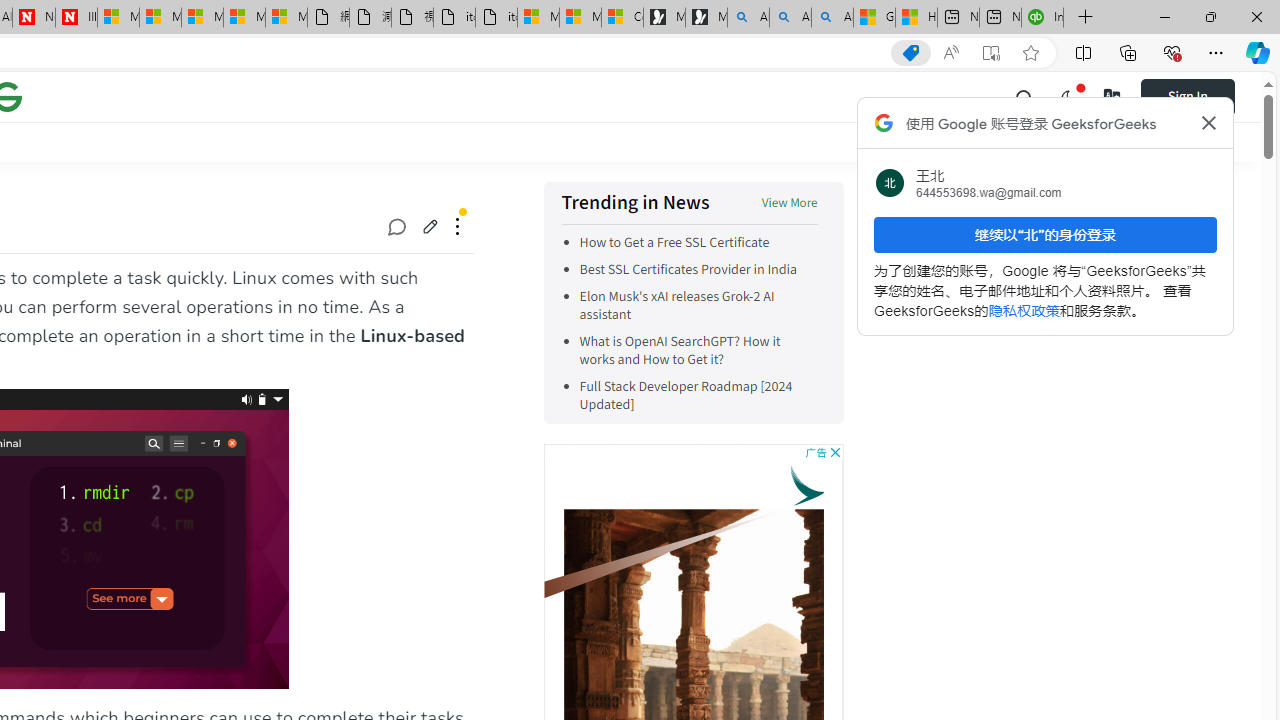  Describe the element at coordinates (686, 396) in the screenshot. I see `Full Stack Developer Roadmap [2024 Updated]` at that location.